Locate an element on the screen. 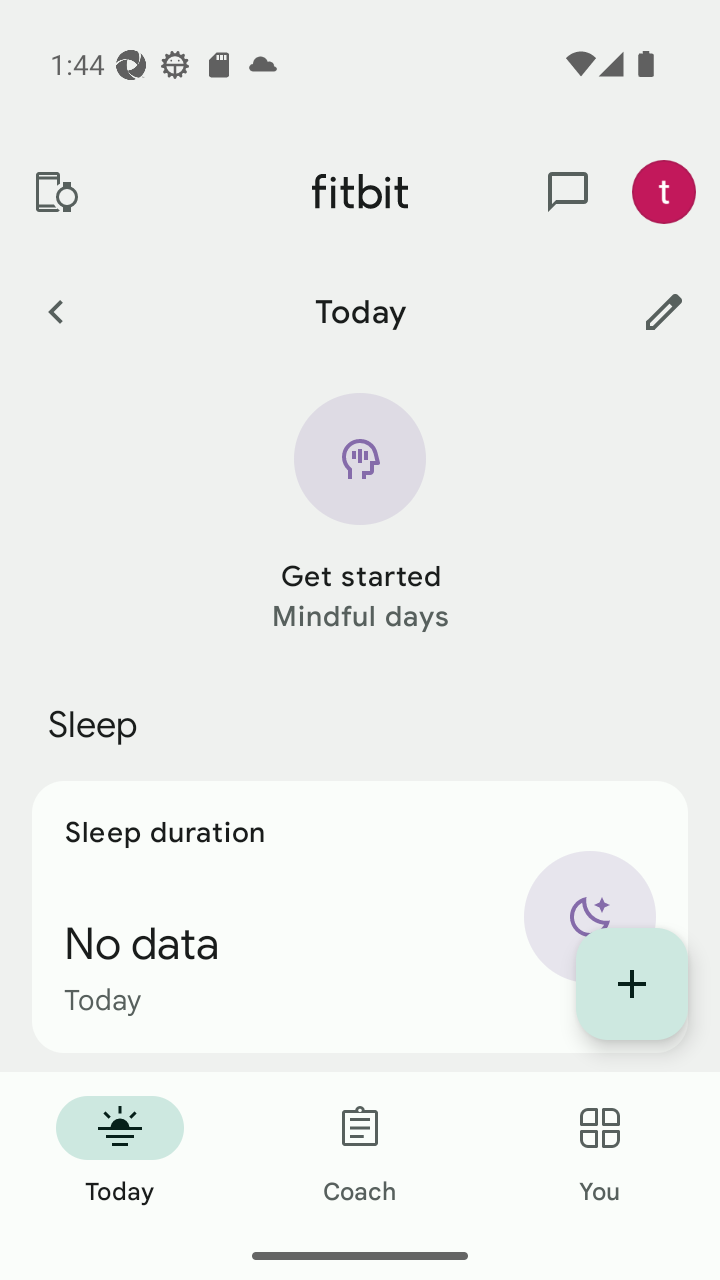 The width and height of the screenshot is (720, 1280). You is located at coordinates (600, 1152).